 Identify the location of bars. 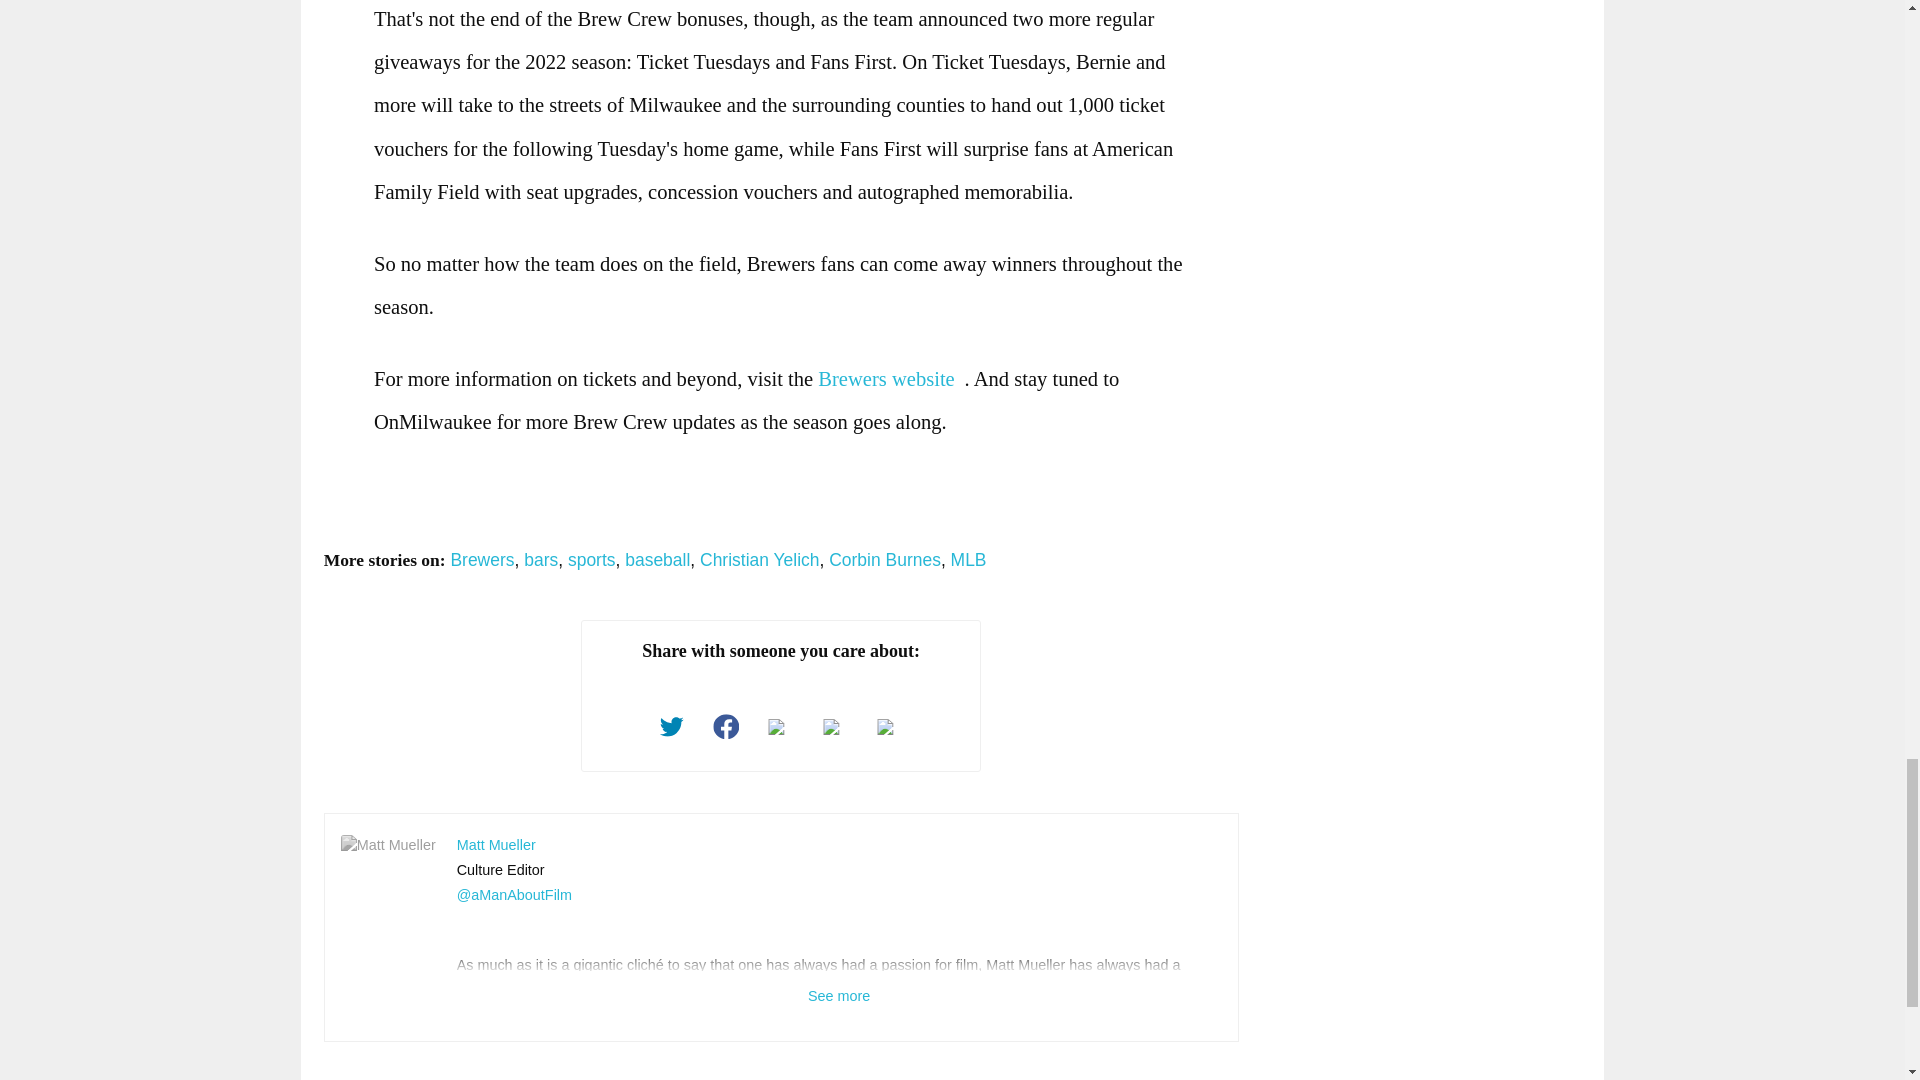
(541, 560).